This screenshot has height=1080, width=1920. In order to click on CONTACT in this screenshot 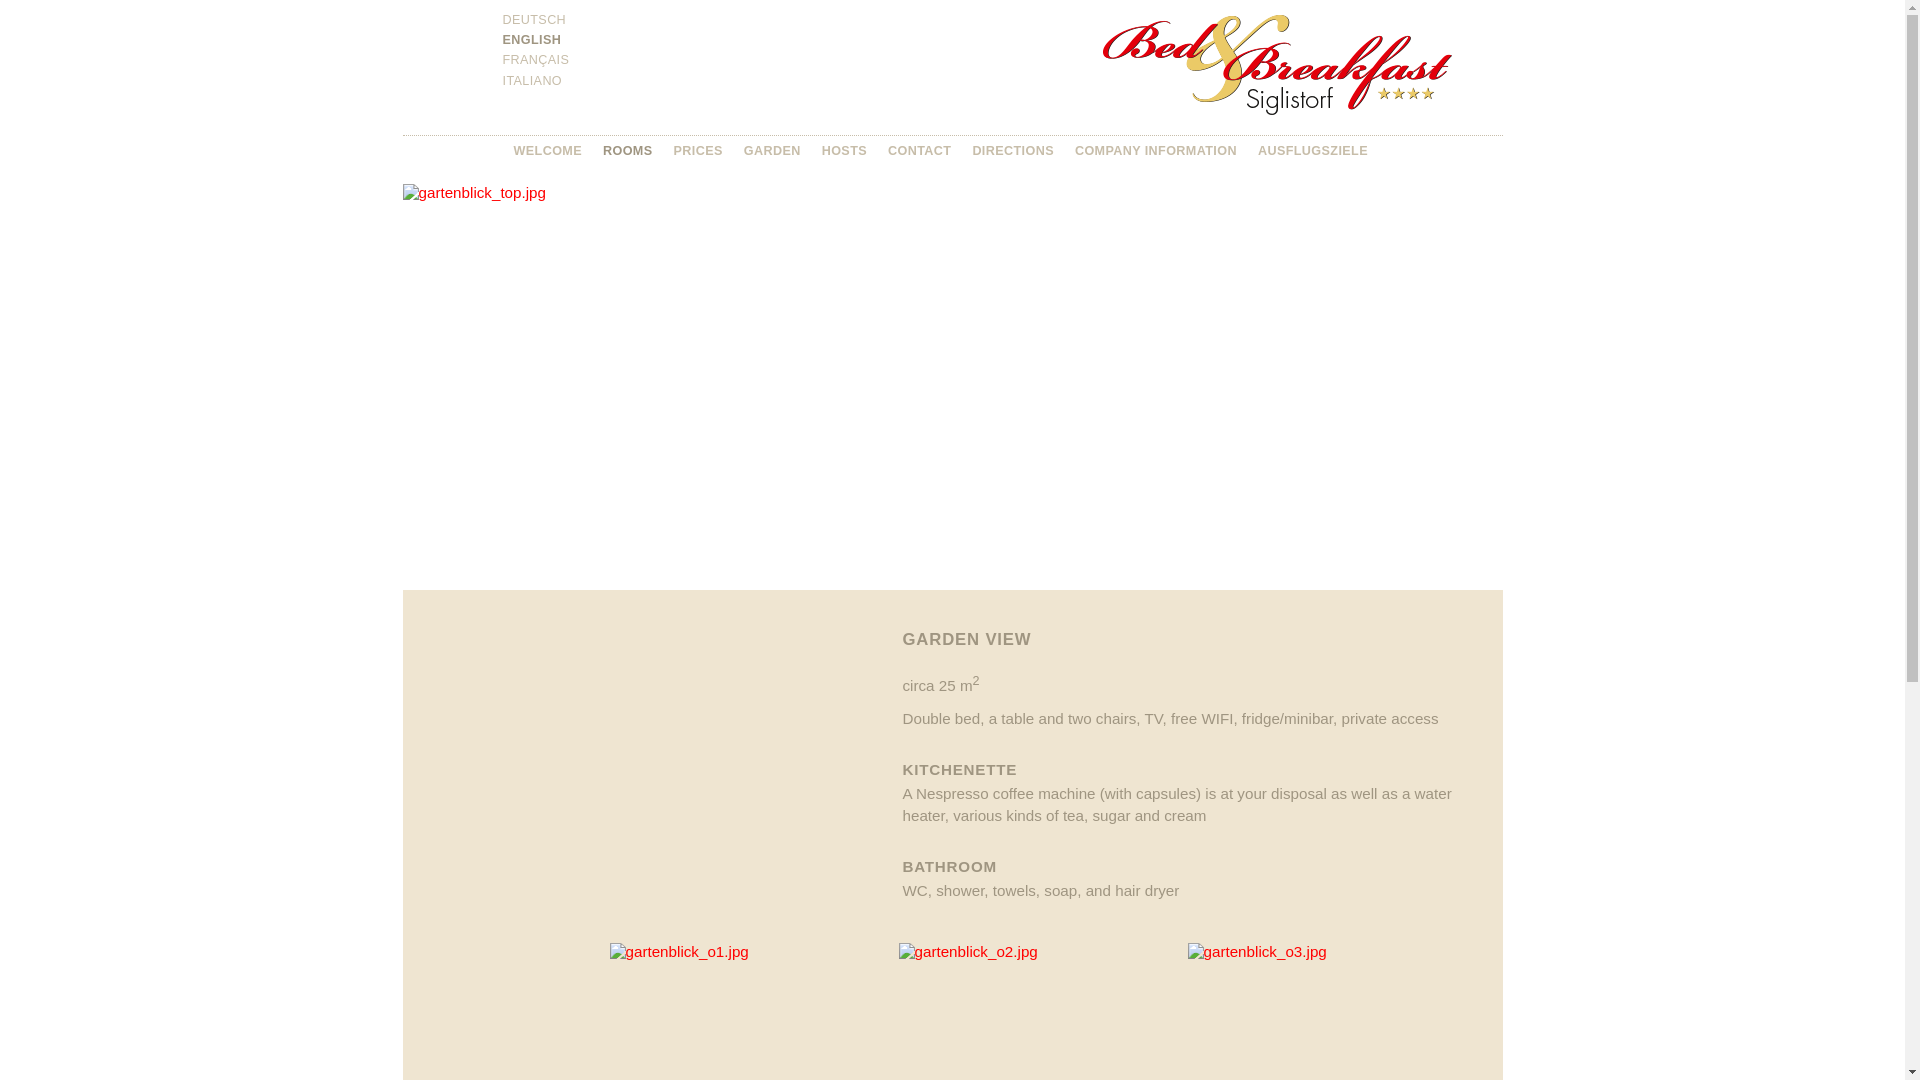, I will do `click(920, 151)`.